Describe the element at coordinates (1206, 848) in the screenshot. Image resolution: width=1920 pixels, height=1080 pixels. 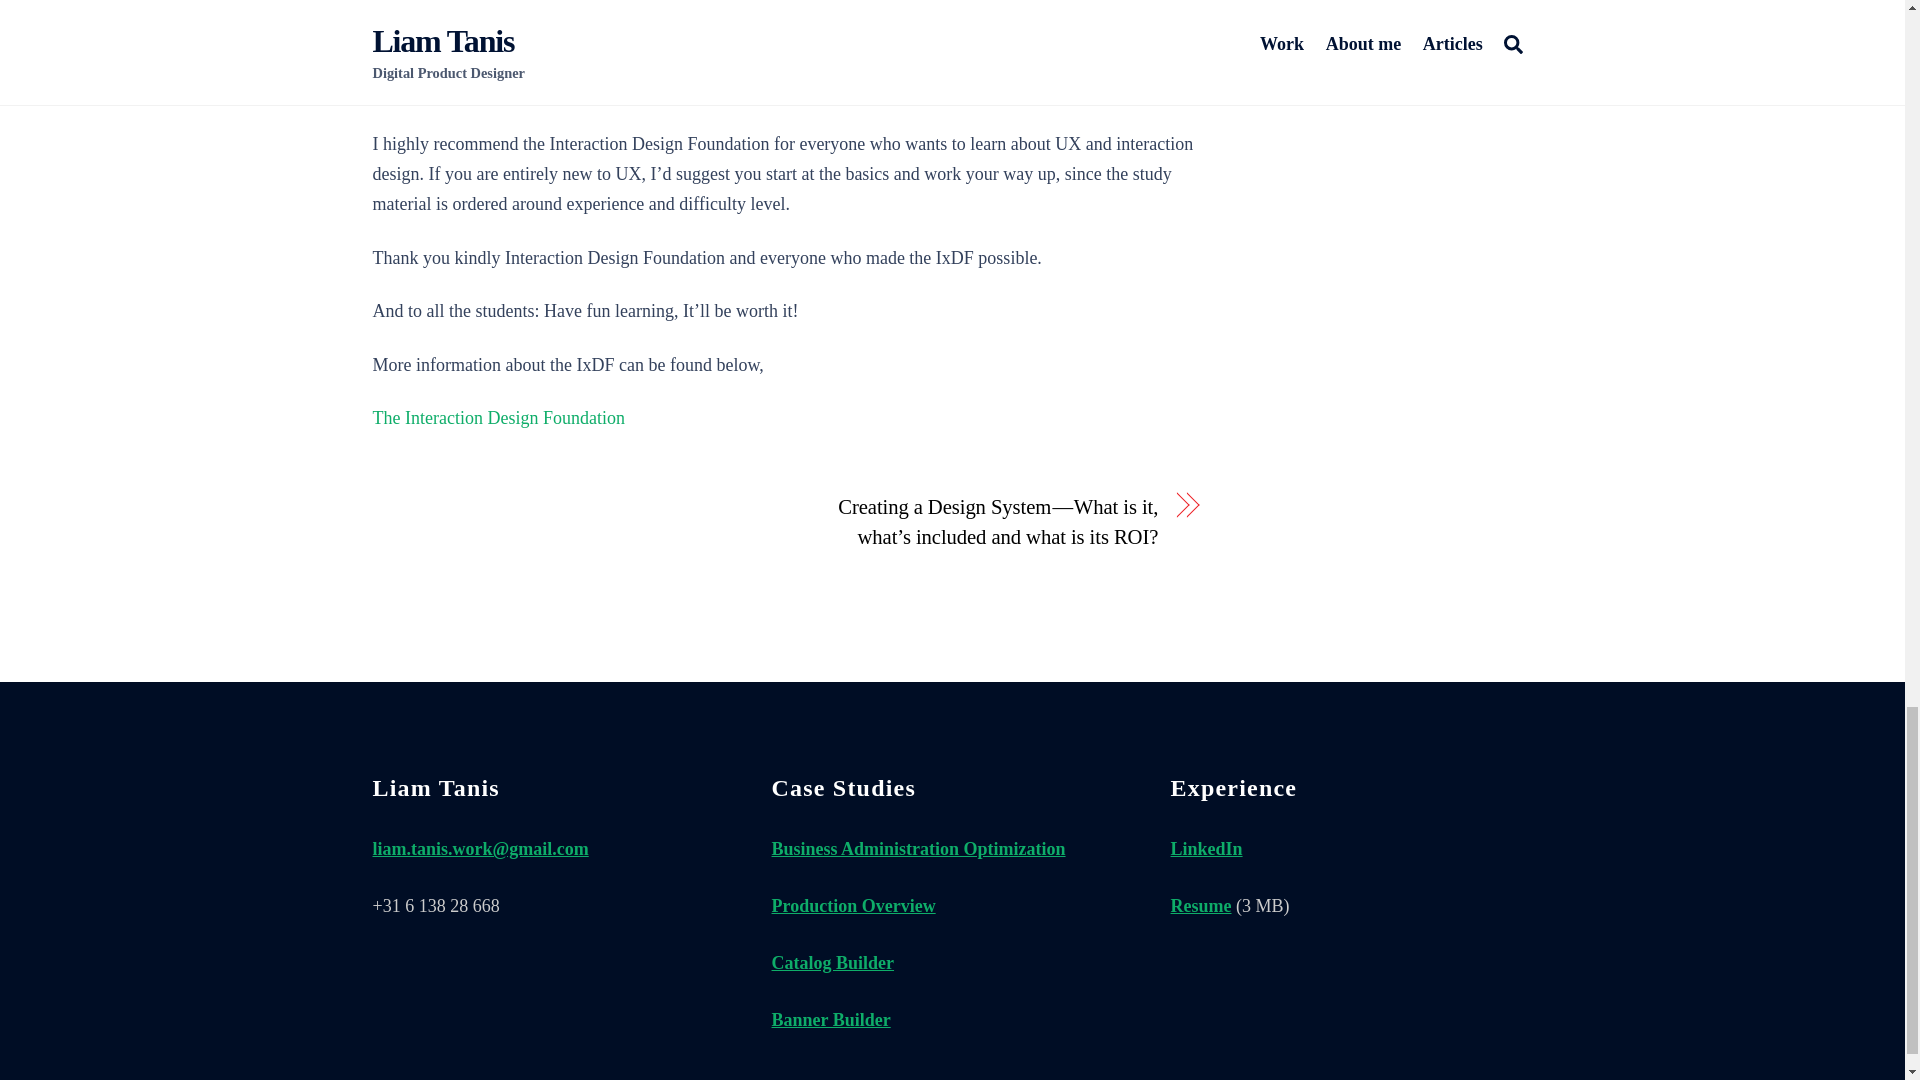
I see `LinkedIn` at that location.